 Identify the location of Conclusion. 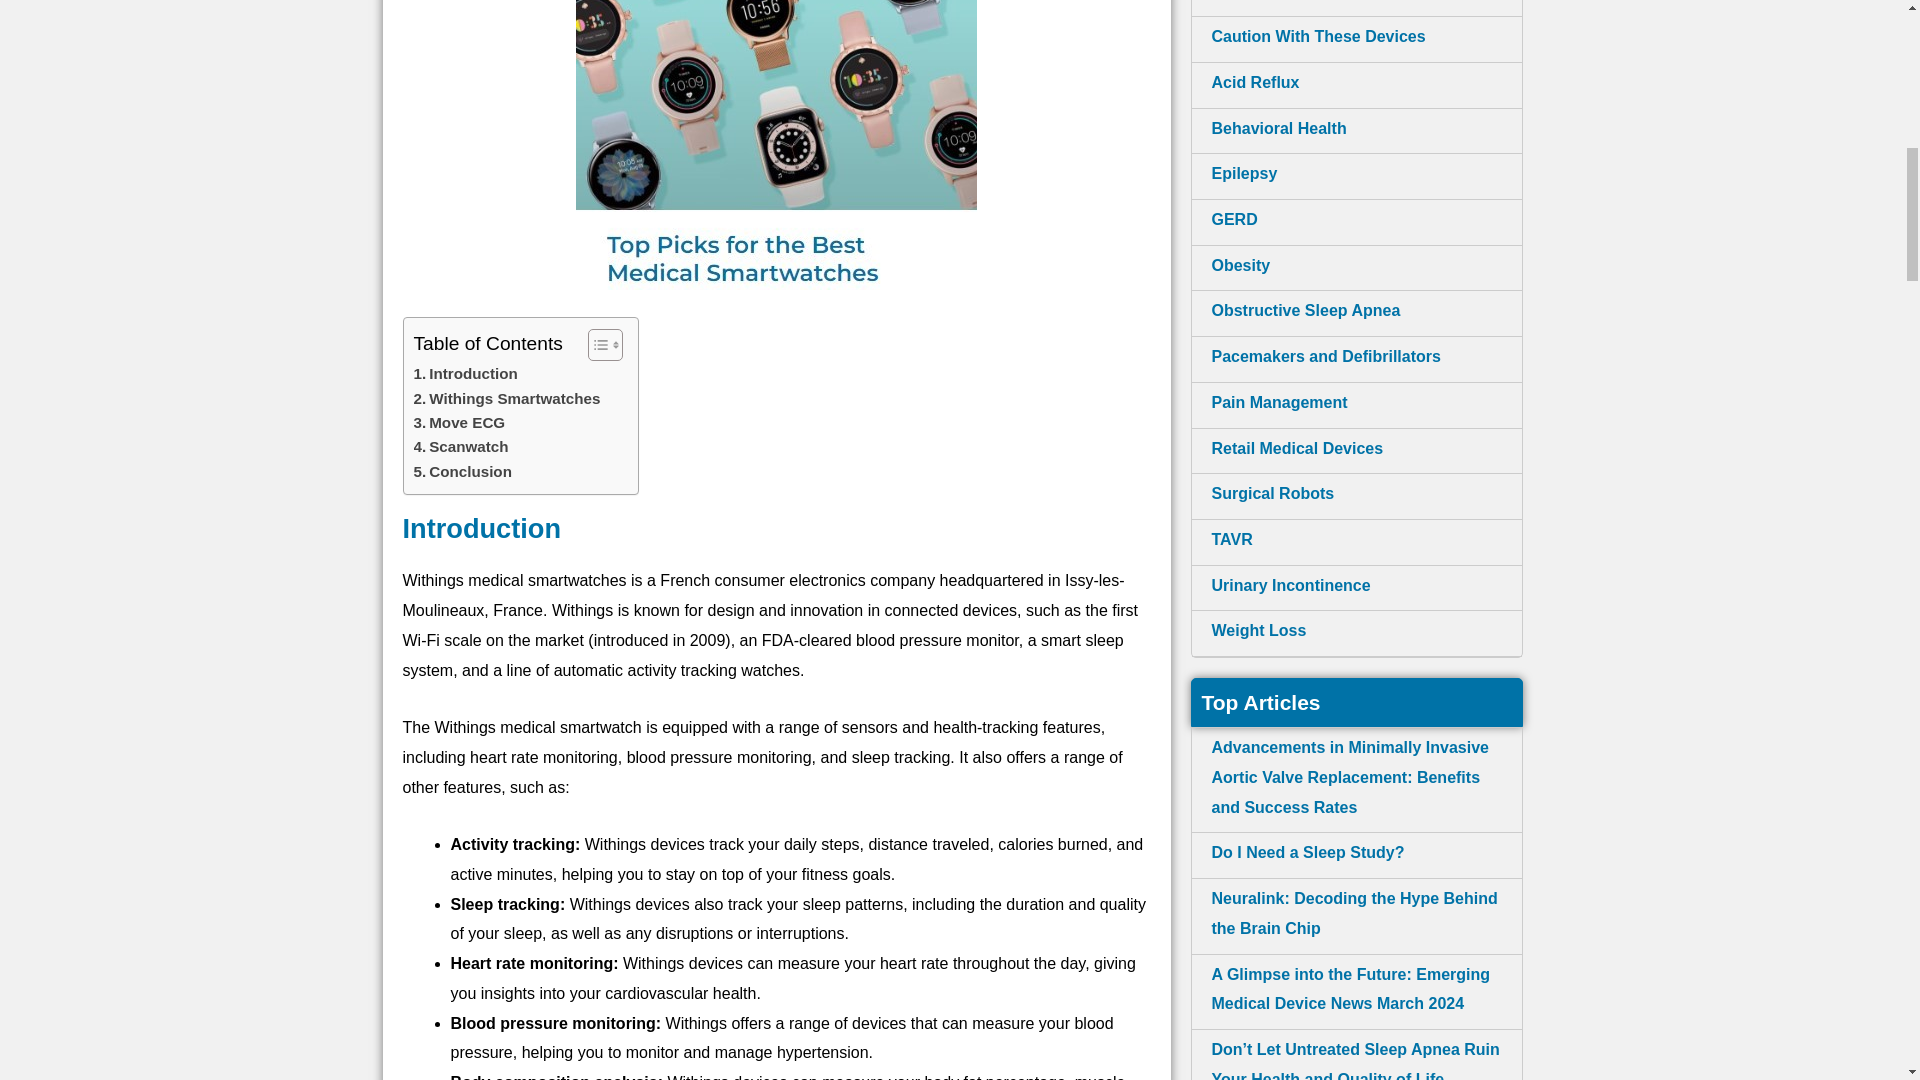
(463, 472).